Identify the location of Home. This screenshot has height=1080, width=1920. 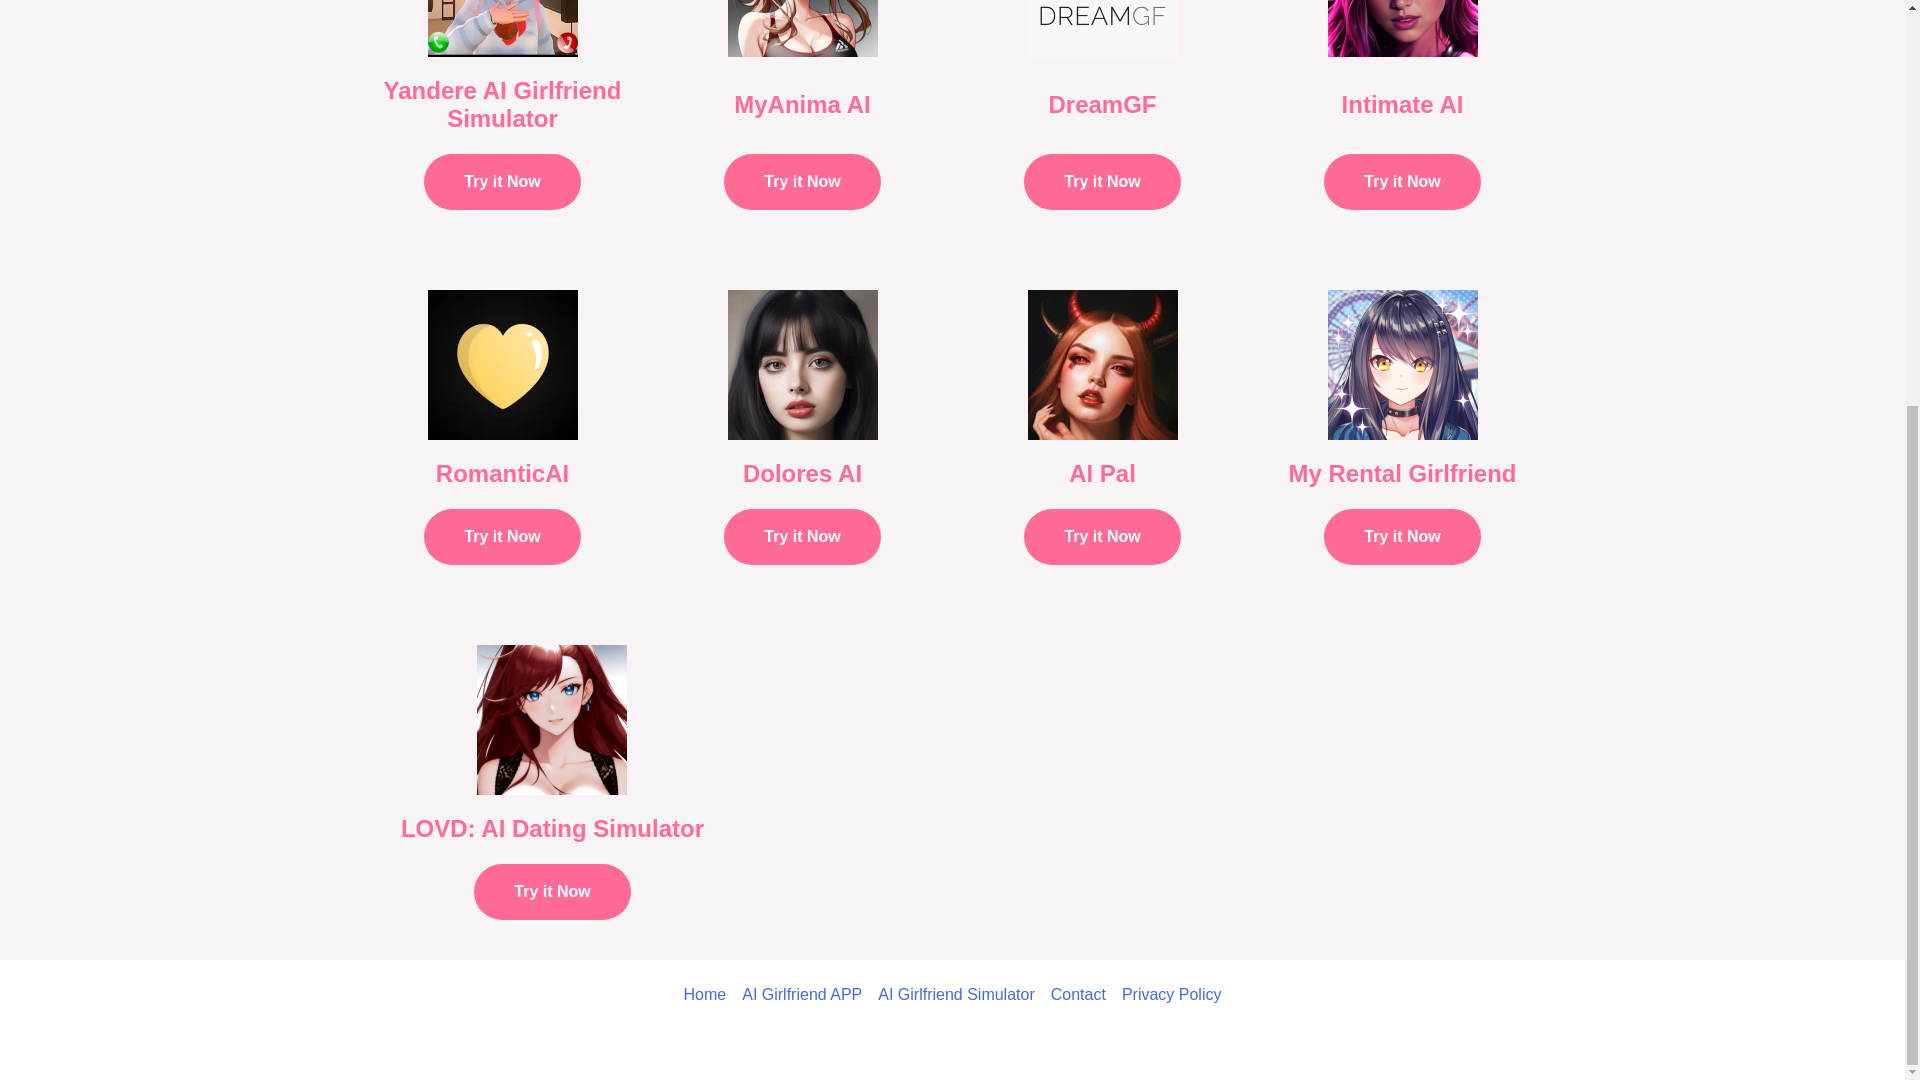
(709, 994).